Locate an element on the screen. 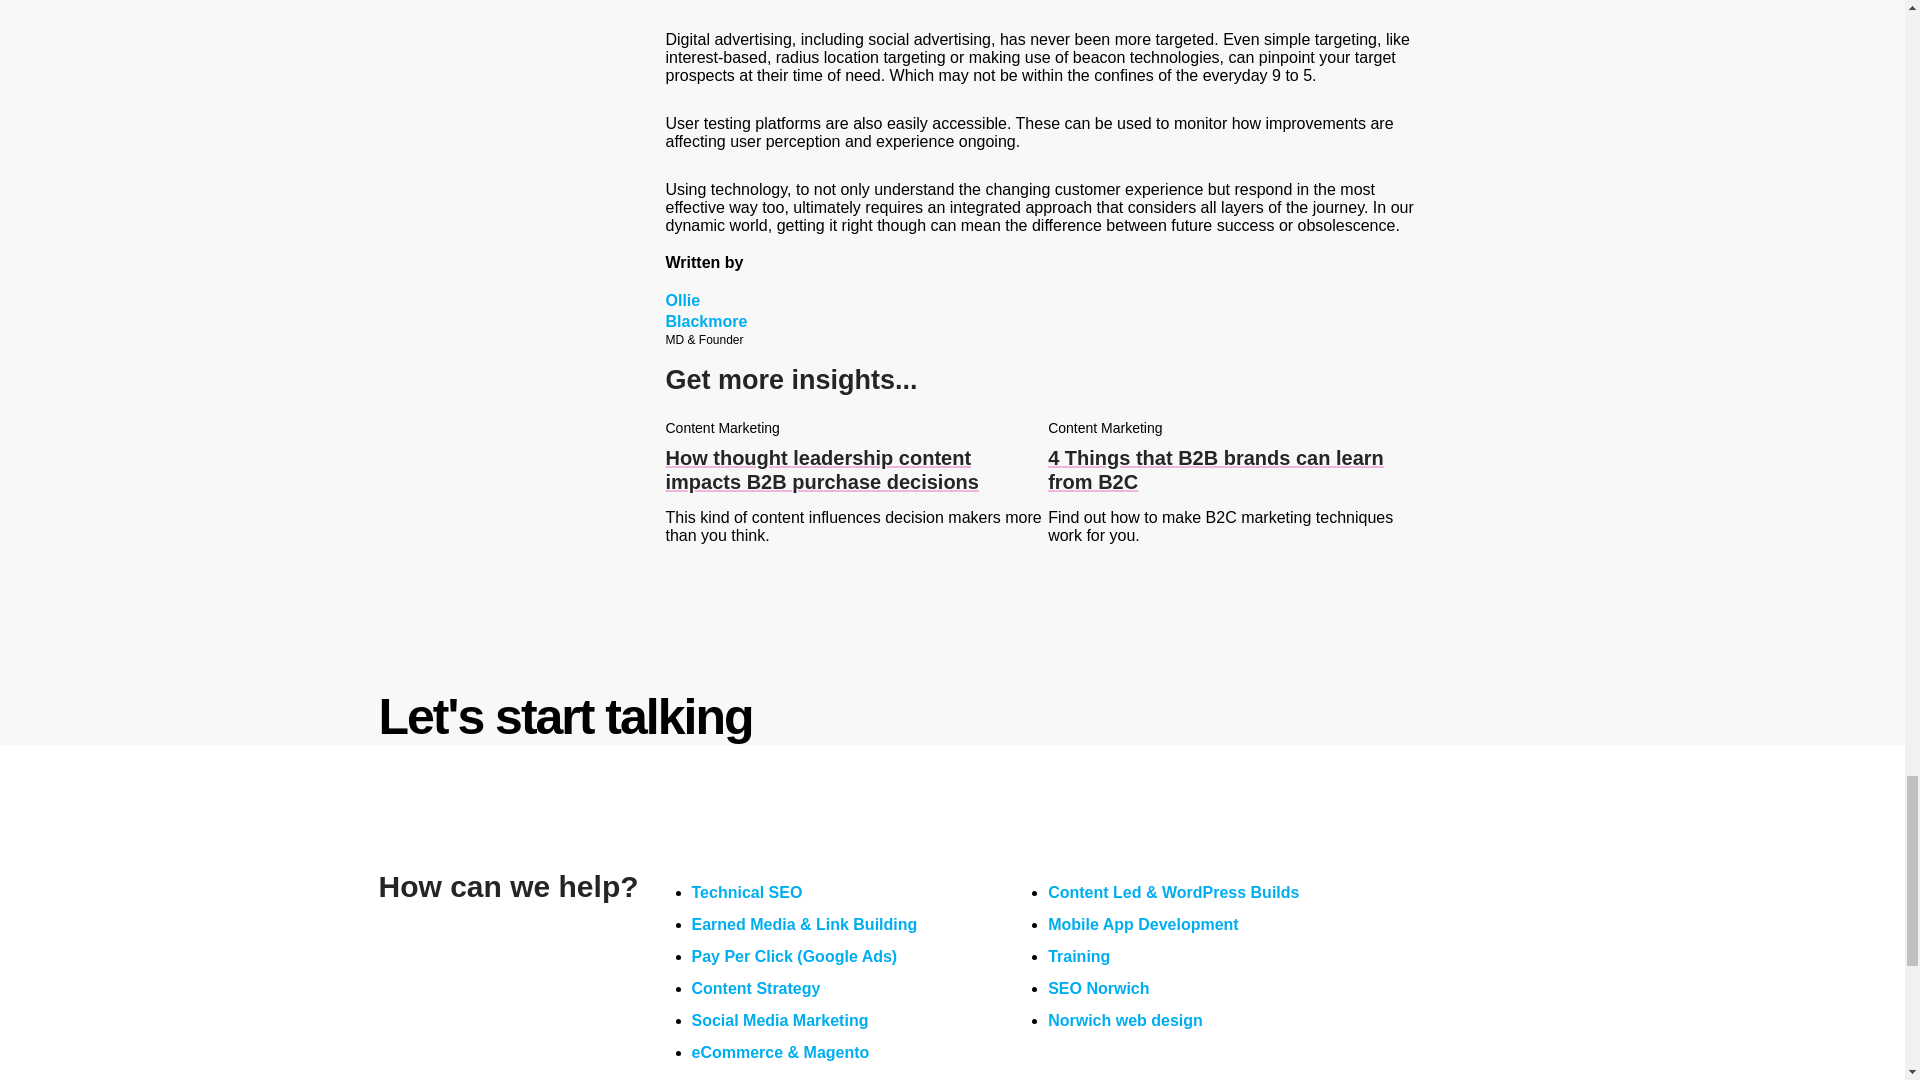  Mobile App Development is located at coordinates (1143, 924).